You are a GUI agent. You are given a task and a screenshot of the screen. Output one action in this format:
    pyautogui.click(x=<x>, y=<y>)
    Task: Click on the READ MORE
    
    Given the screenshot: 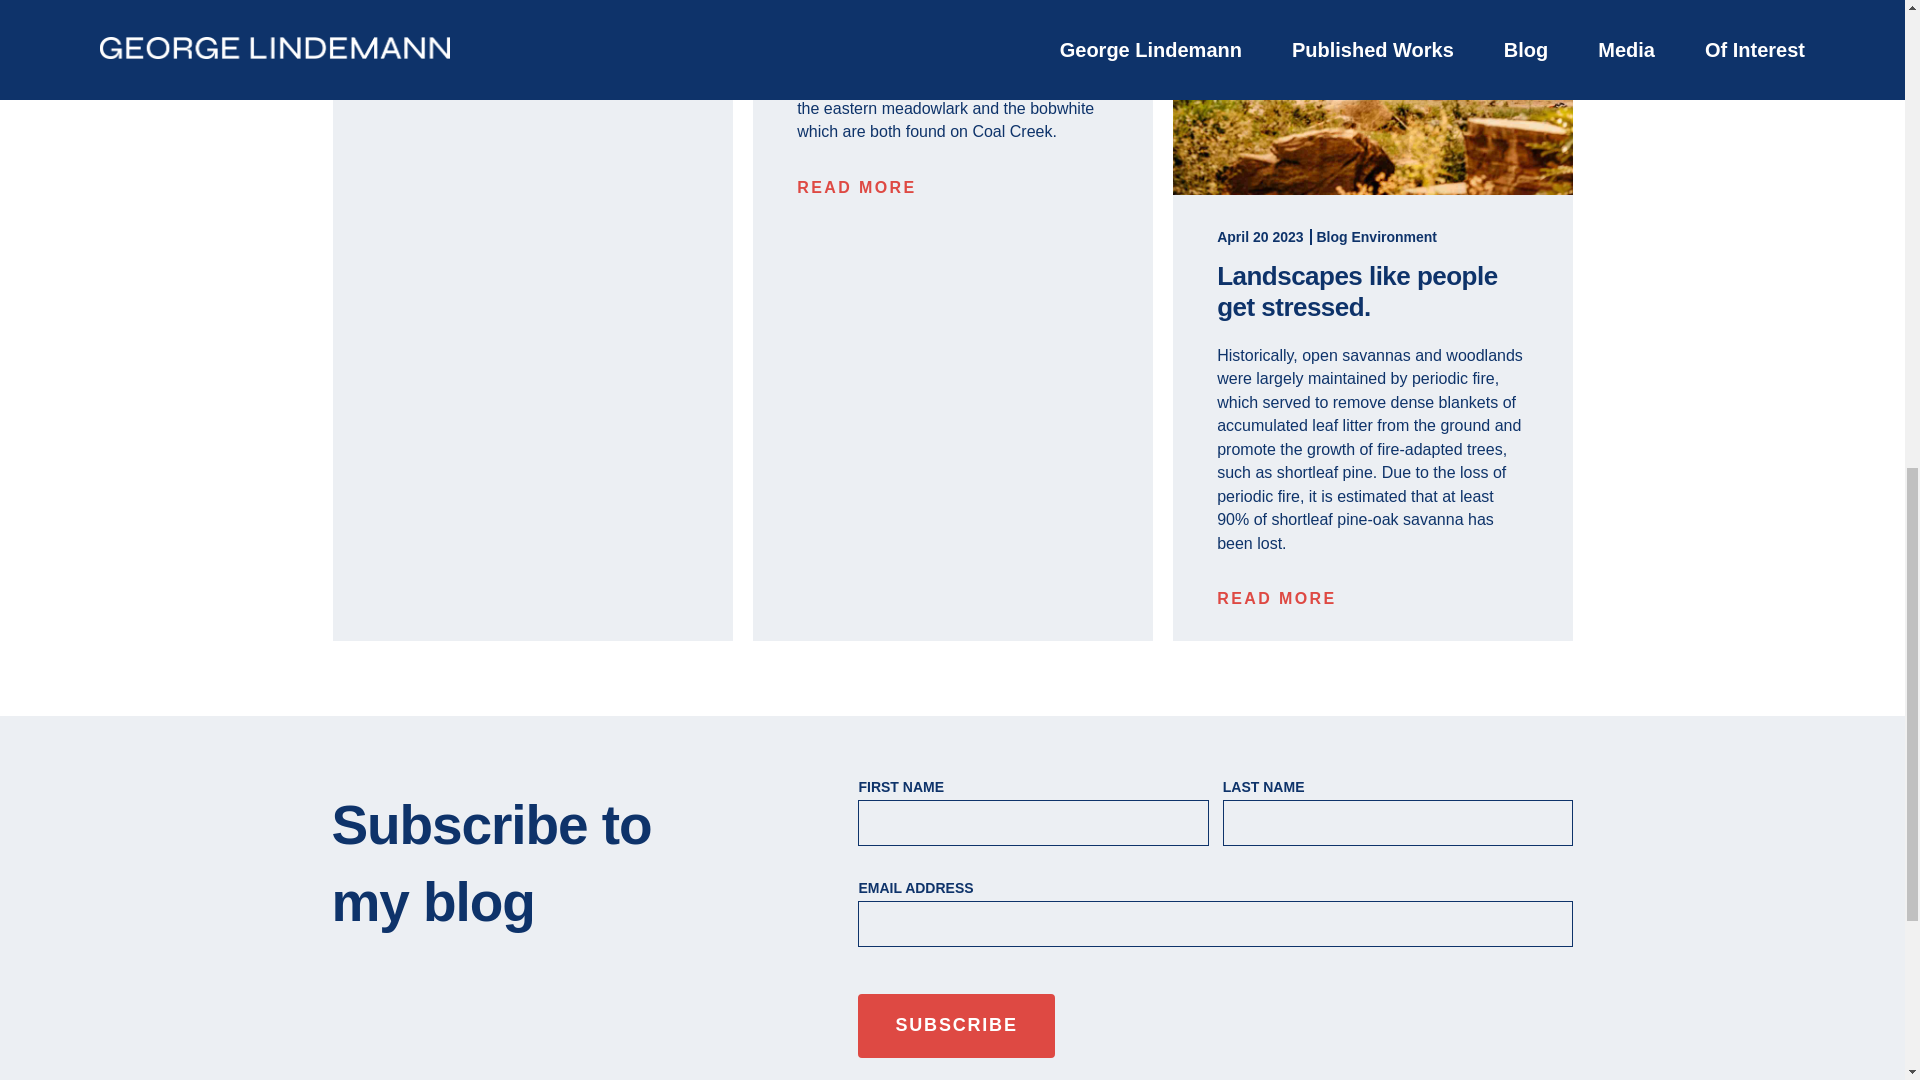 What is the action you would take?
    pyautogui.click(x=1276, y=598)
    